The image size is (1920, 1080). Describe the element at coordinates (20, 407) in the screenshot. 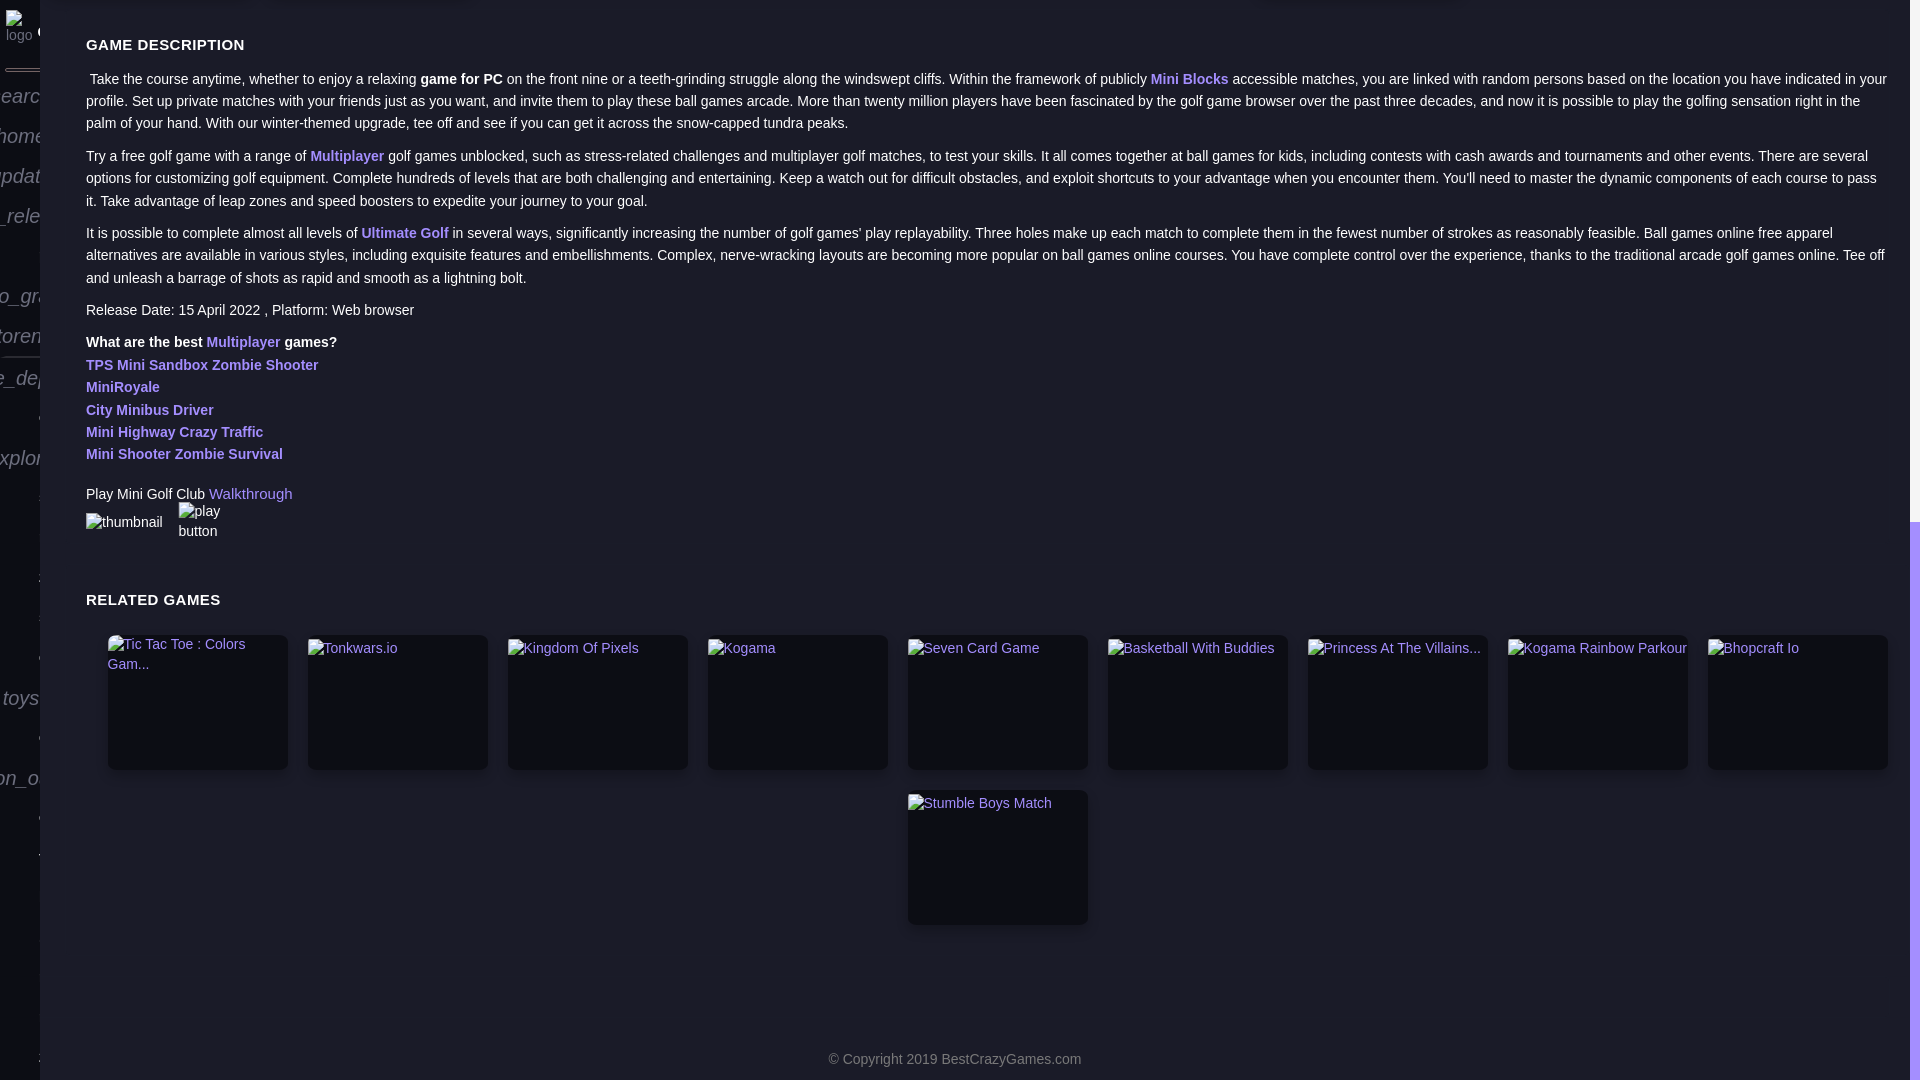

I see `skill` at that location.